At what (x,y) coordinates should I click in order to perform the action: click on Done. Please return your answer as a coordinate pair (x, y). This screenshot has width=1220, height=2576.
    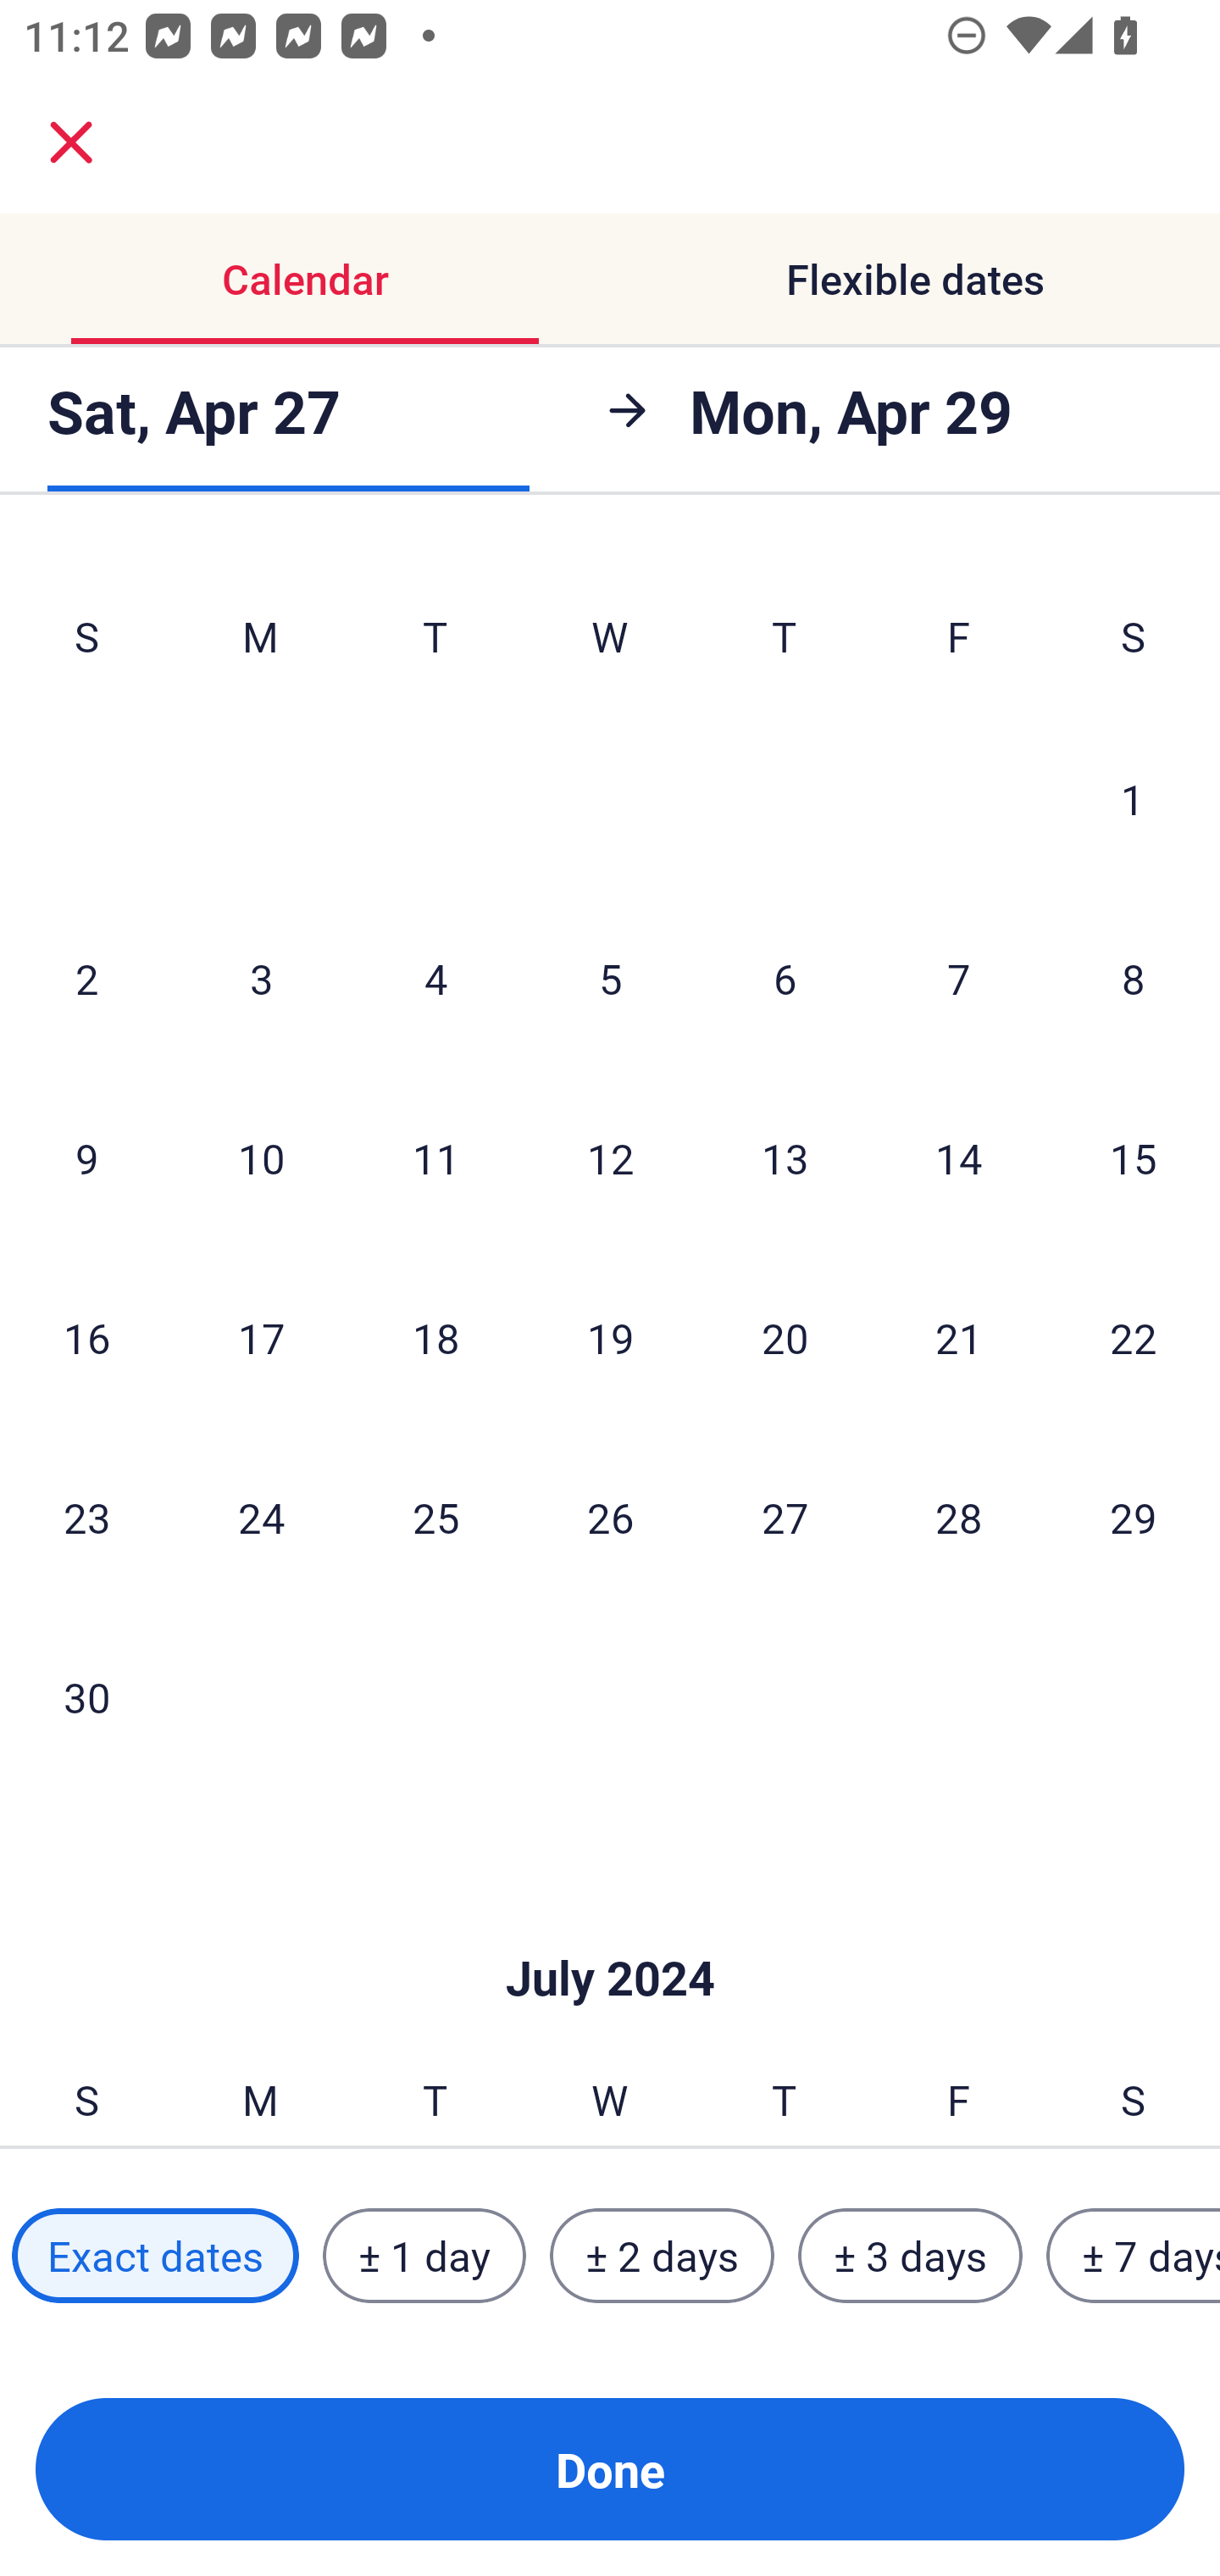
    Looking at the image, I should click on (610, 2469).